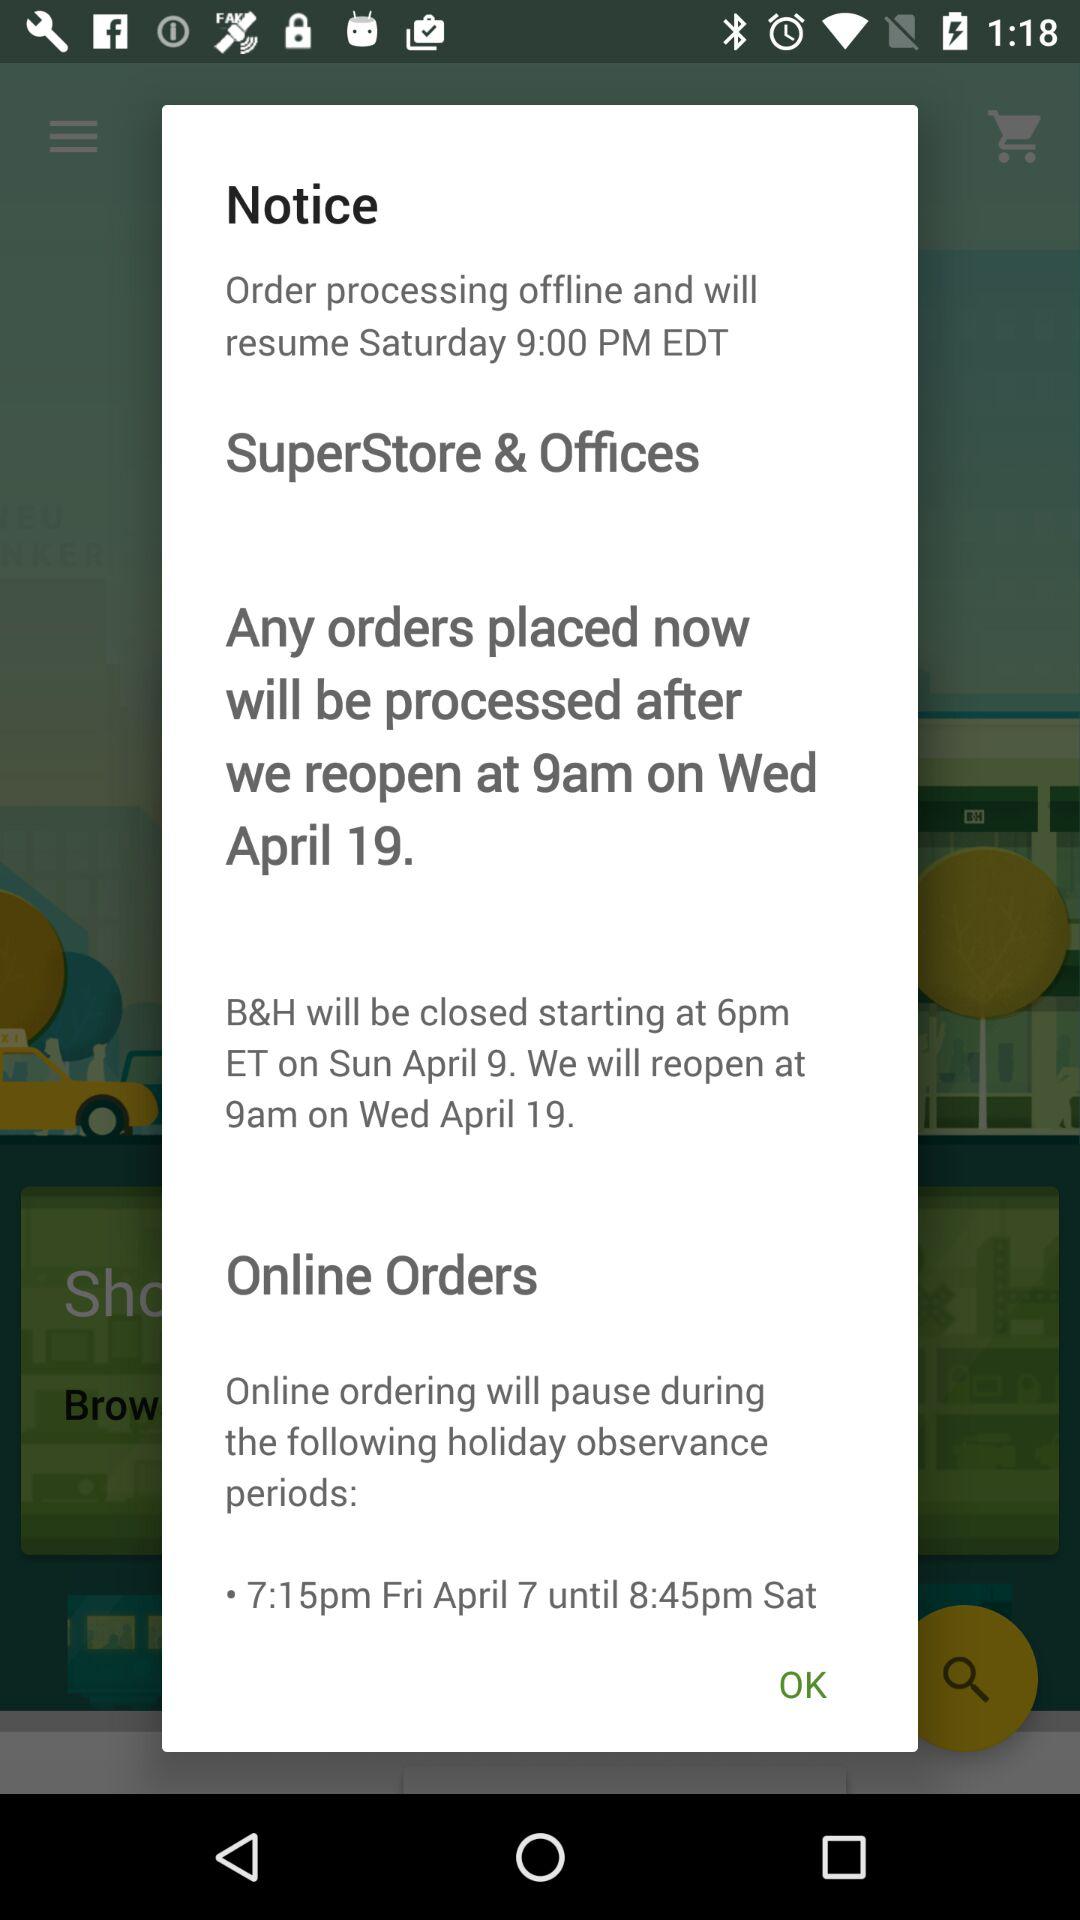 Image resolution: width=1080 pixels, height=1920 pixels. What do you see at coordinates (802, 1684) in the screenshot?
I see `choose the icon below order processing offline` at bounding box center [802, 1684].